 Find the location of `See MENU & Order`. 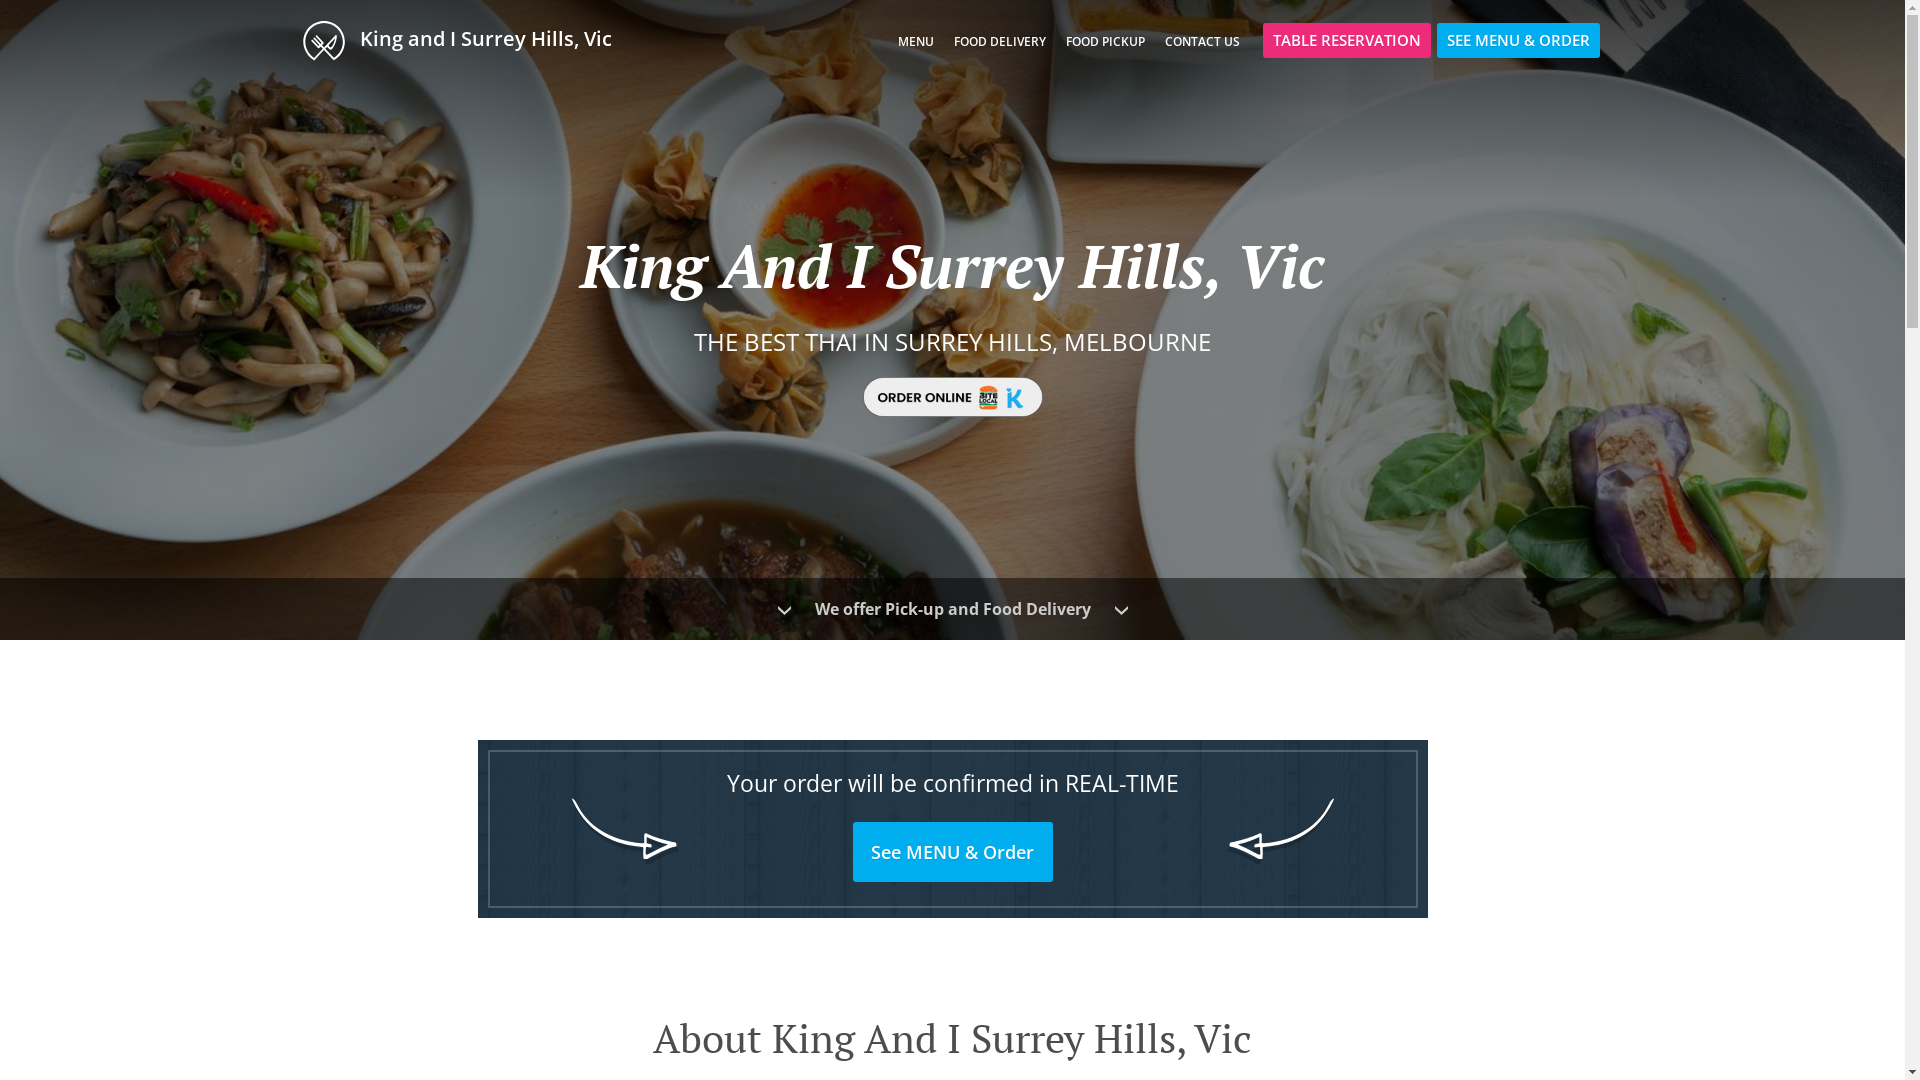

See MENU & Order is located at coordinates (953, 852).